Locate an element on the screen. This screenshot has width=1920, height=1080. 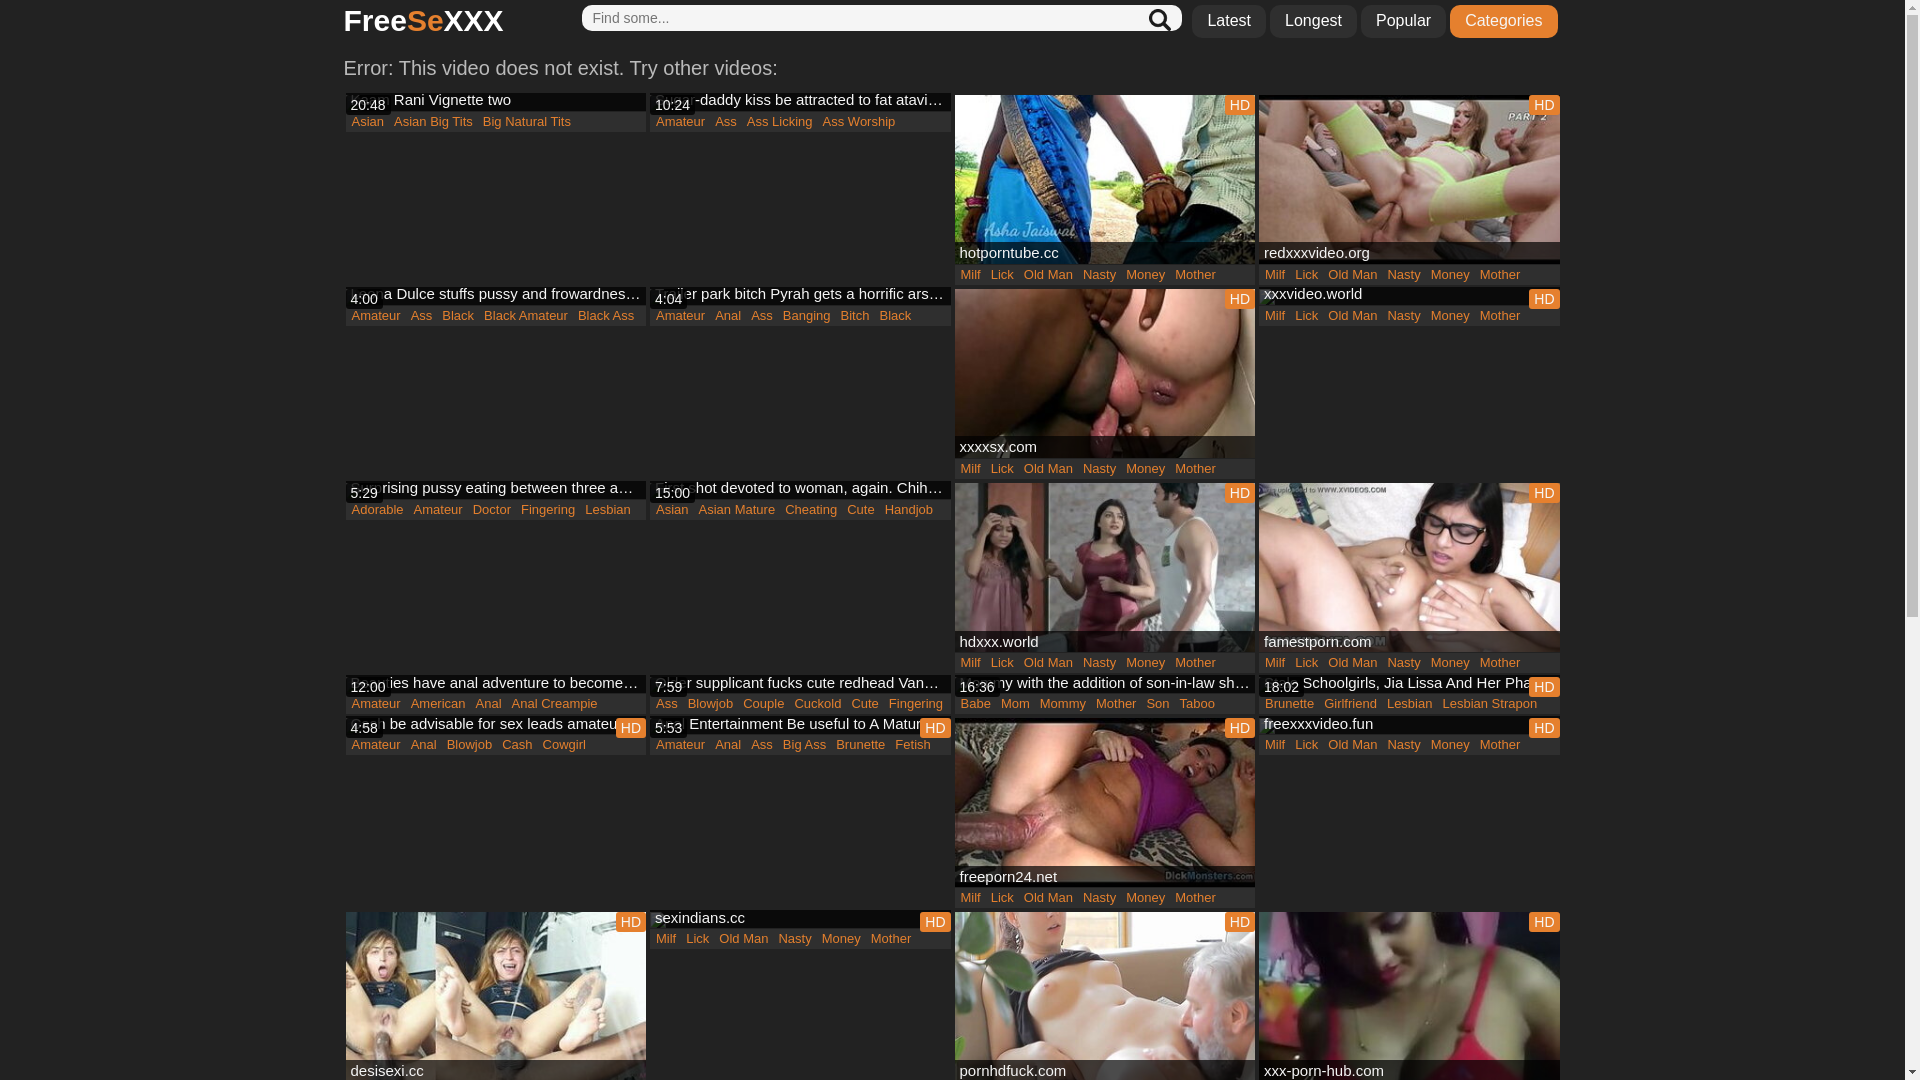
freexxxvideo.fun
HD is located at coordinates (1410, 726).